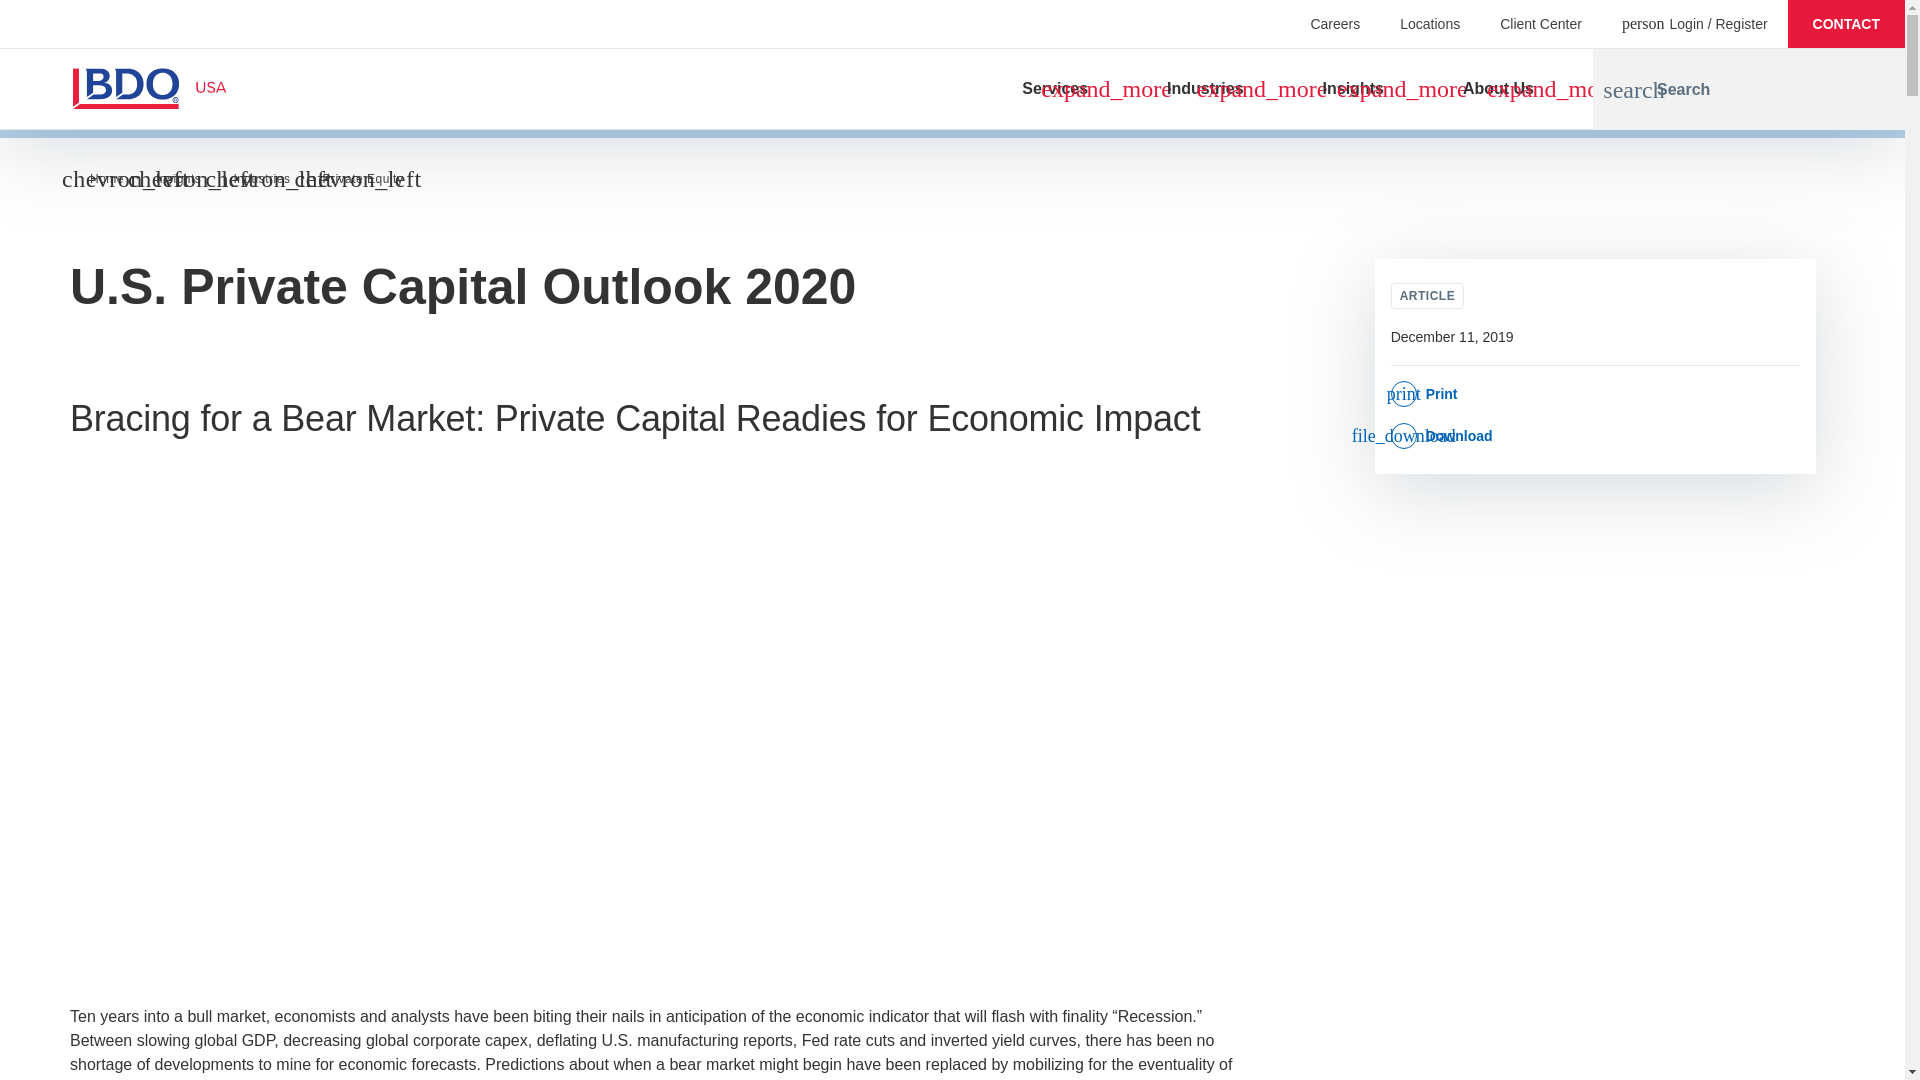  Describe the element at coordinates (1429, 23) in the screenshot. I see `Locations` at that location.